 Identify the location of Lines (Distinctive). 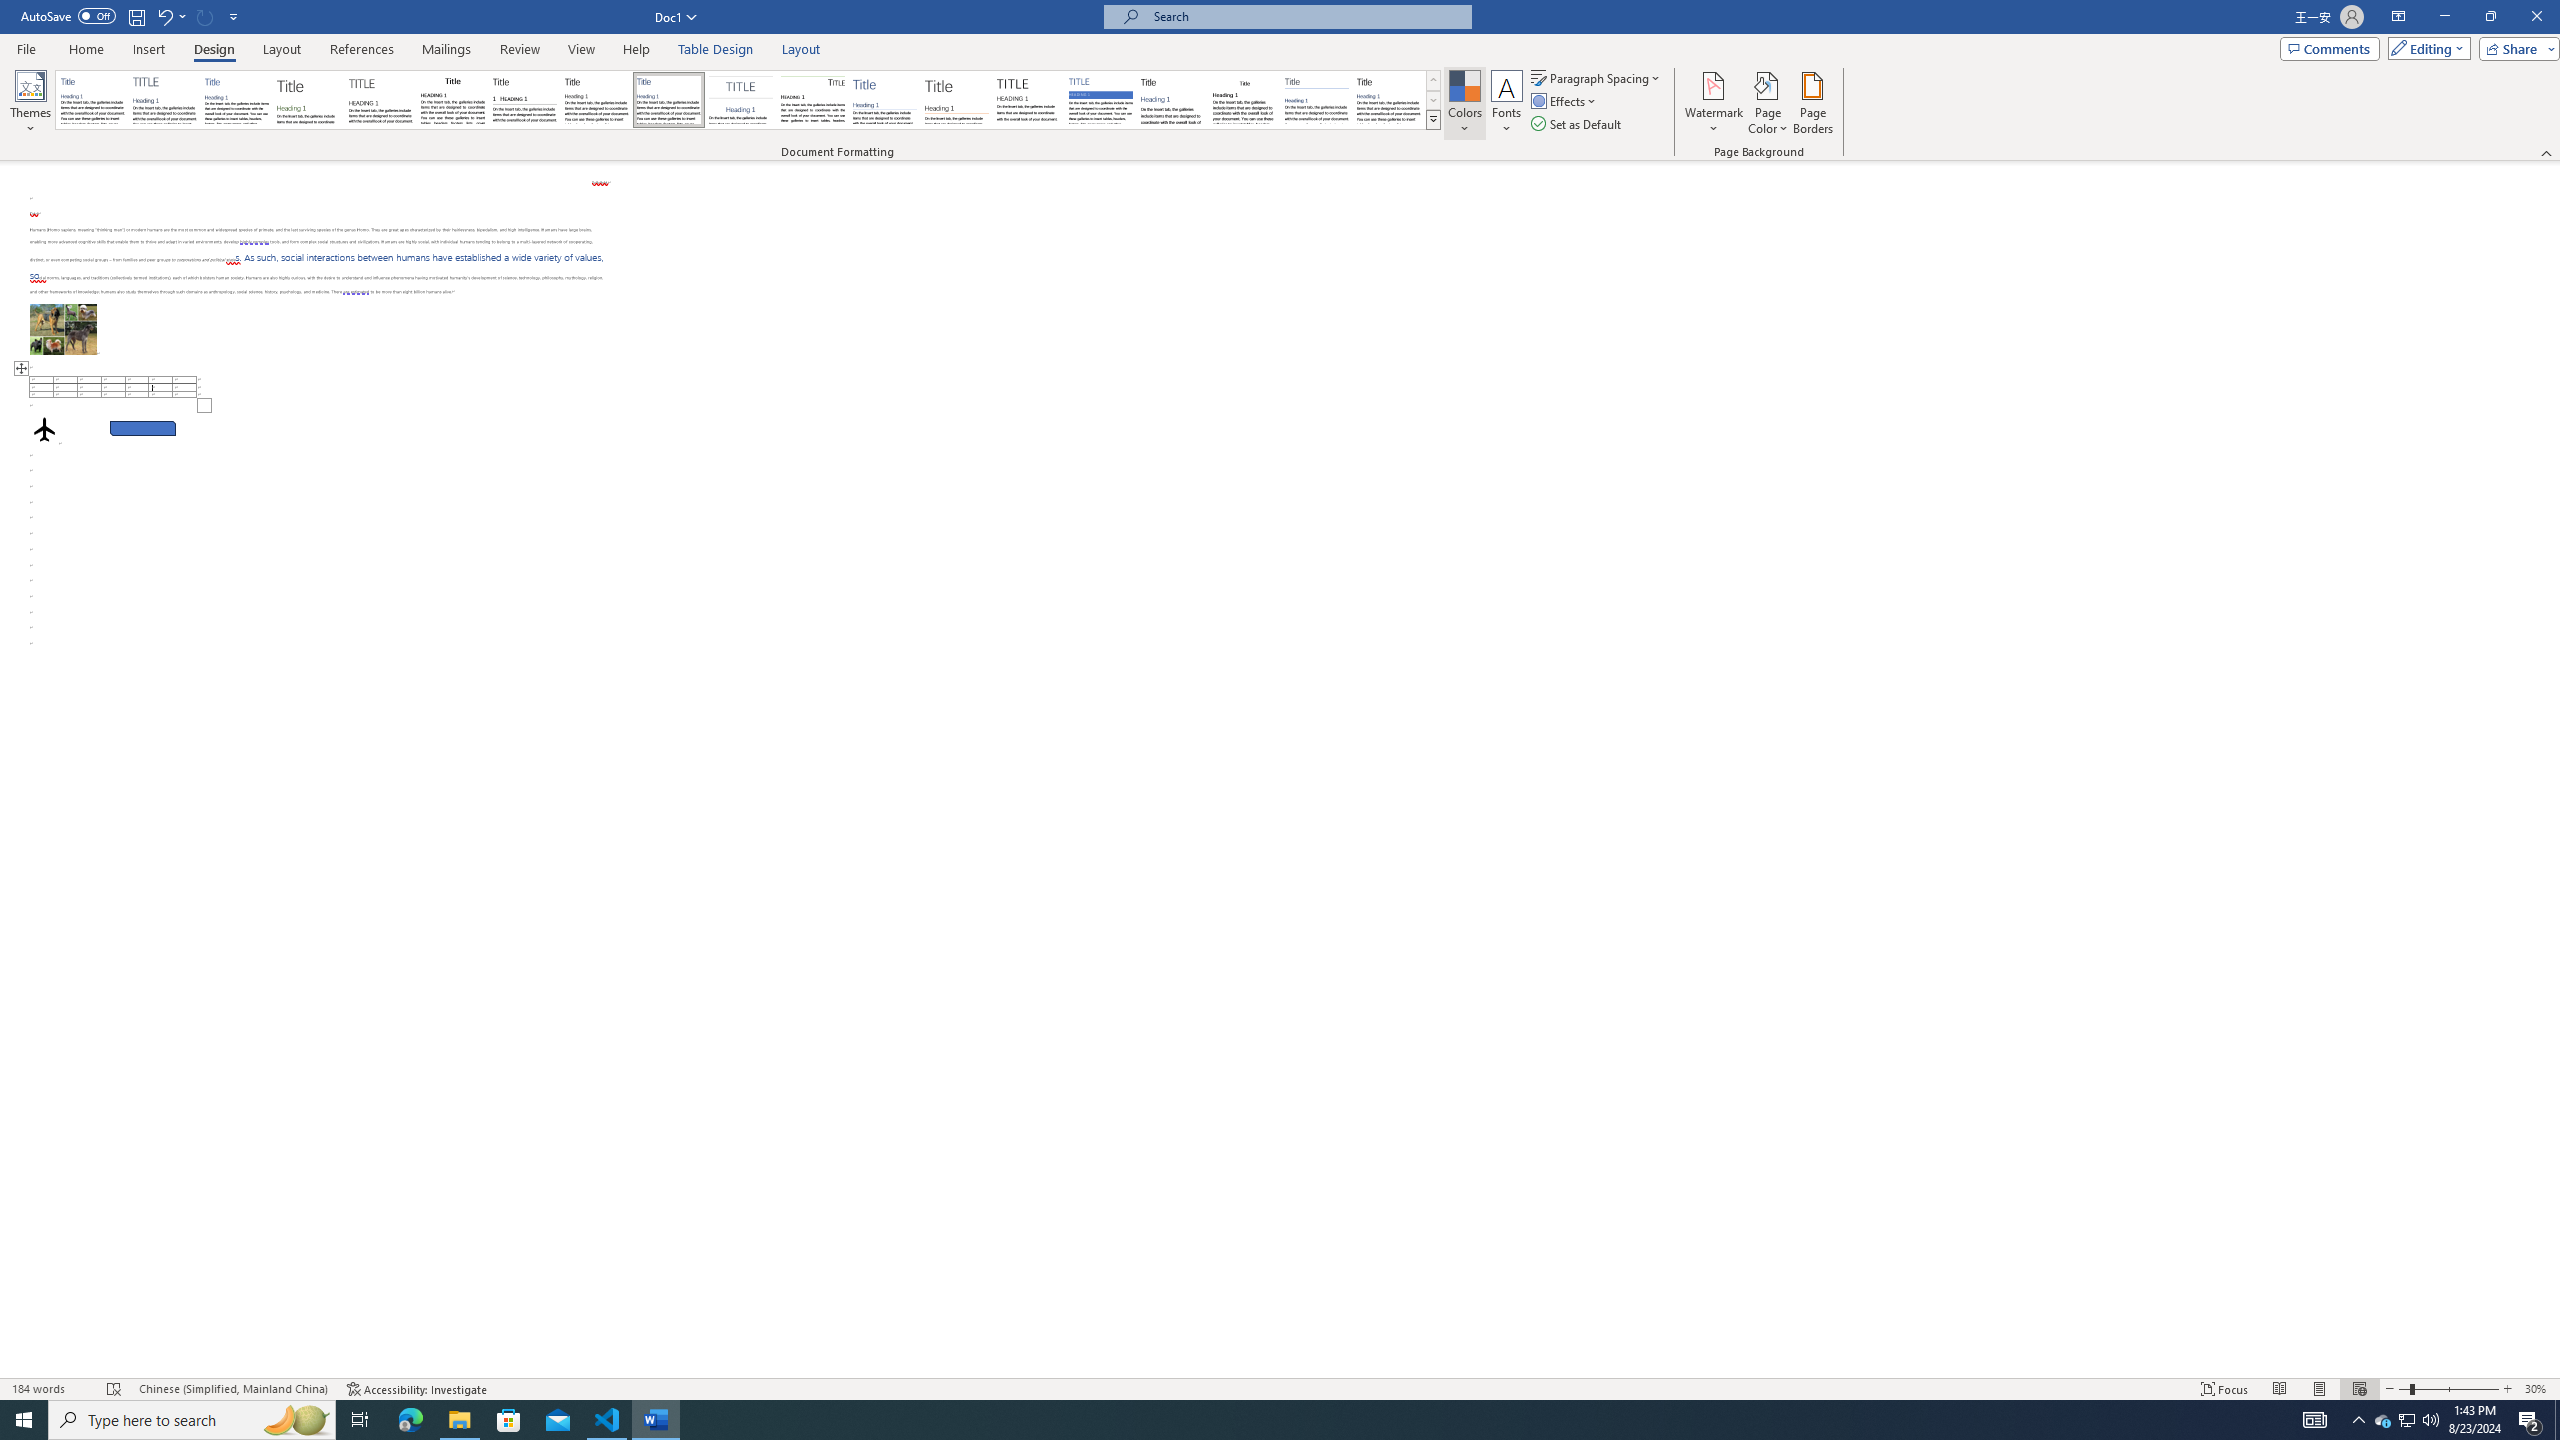
(814, 100).